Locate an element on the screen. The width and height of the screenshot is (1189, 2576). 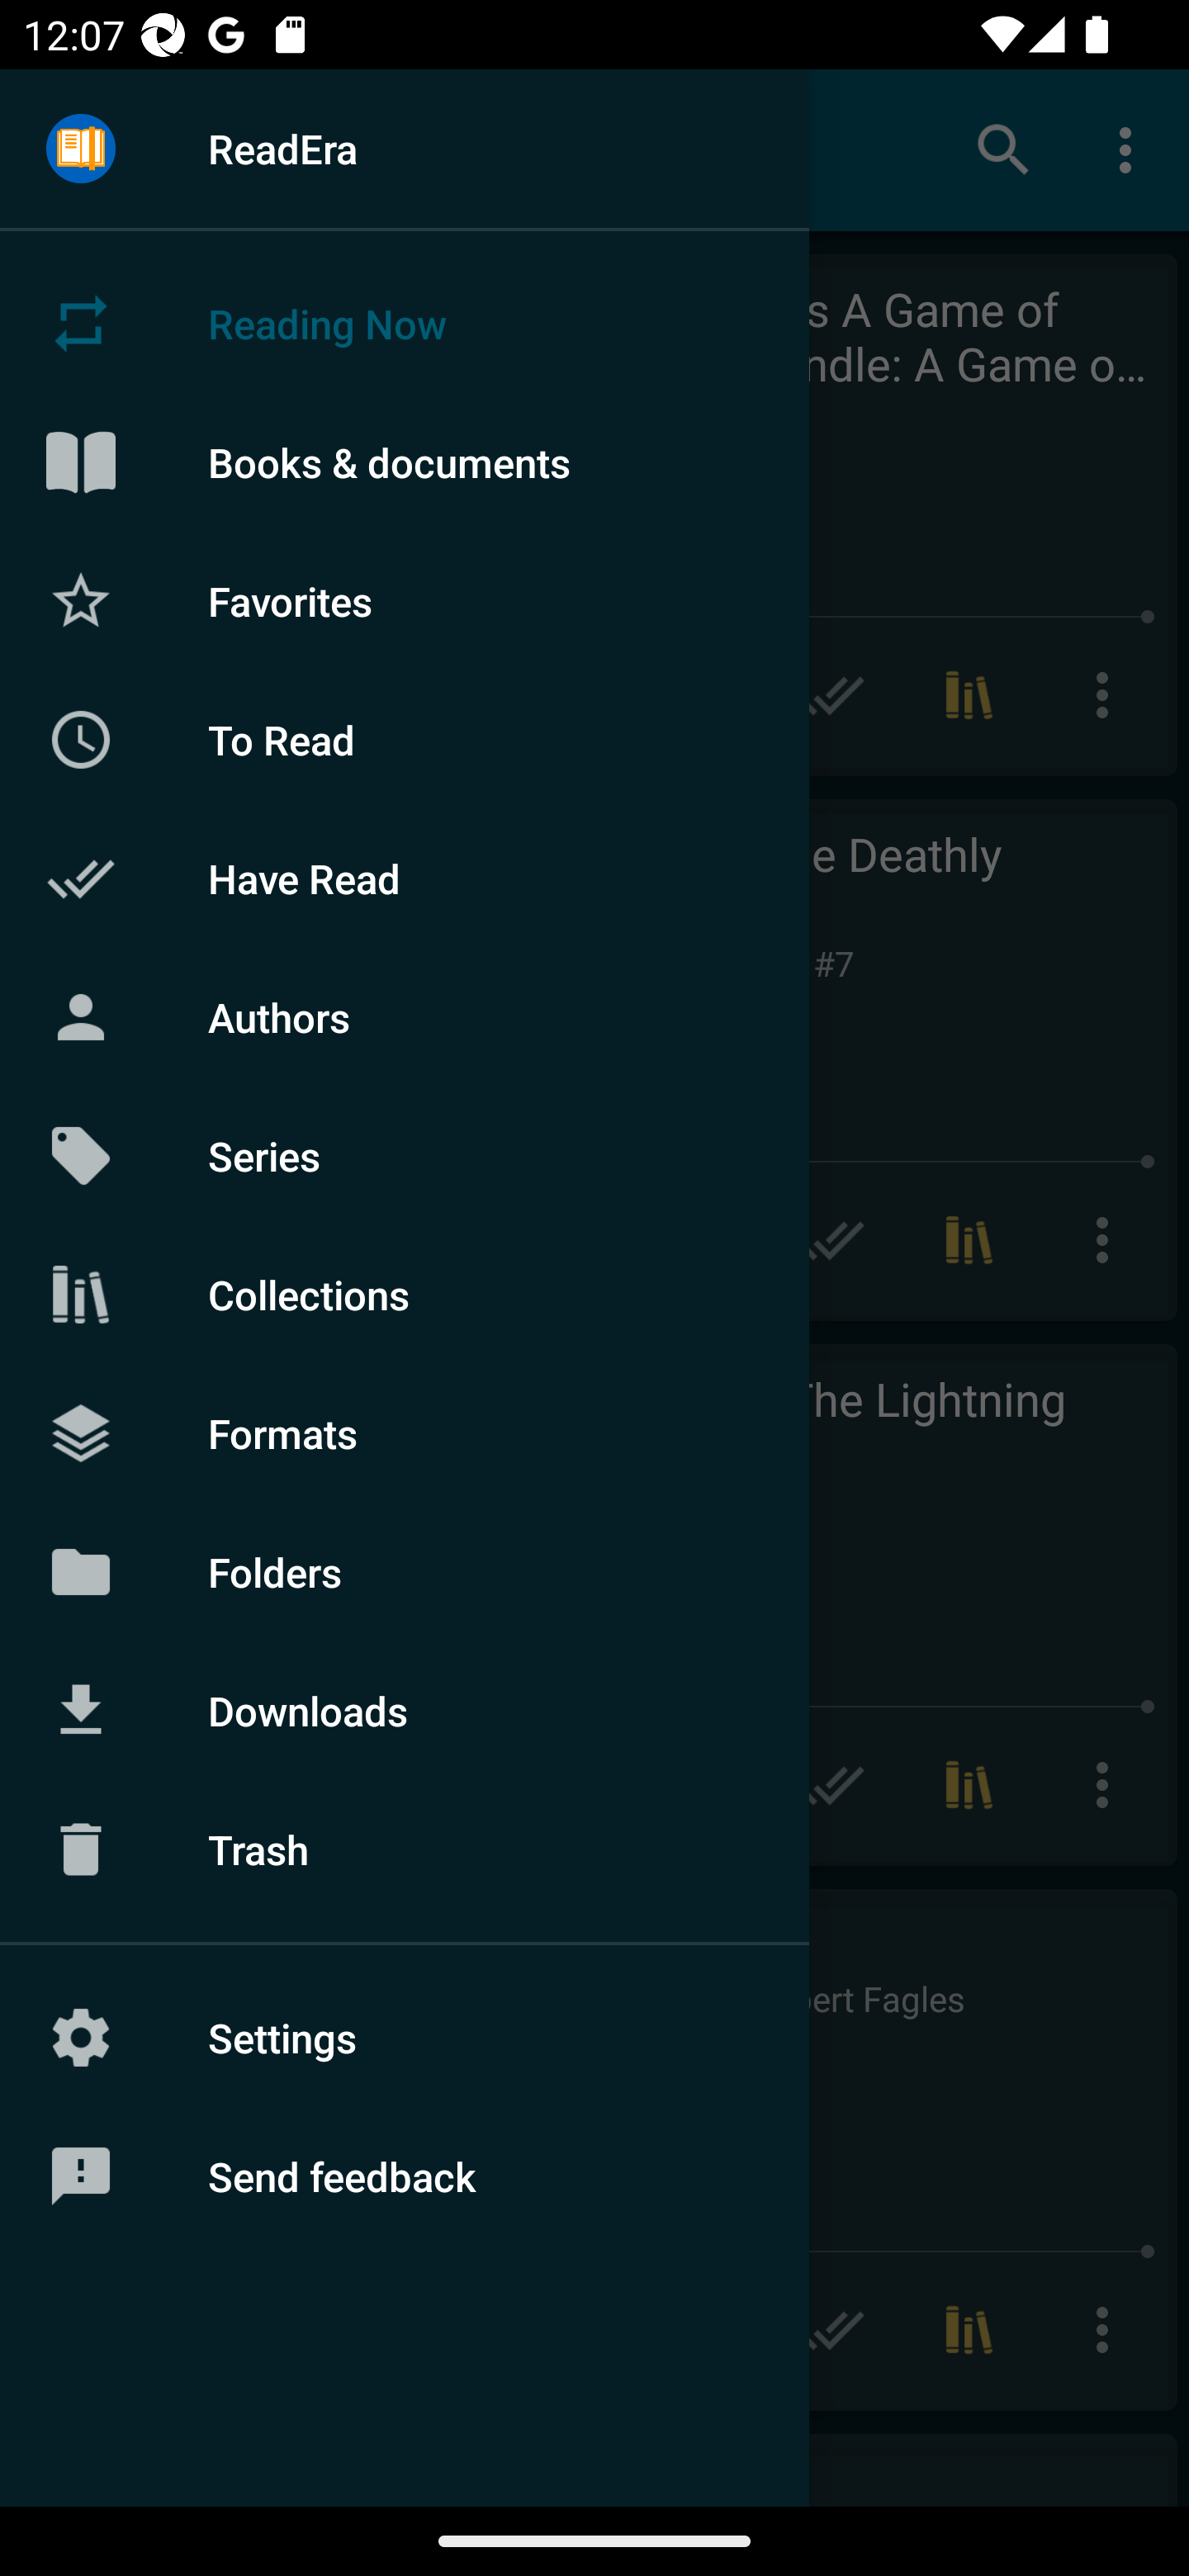
Trash is located at coordinates (405, 1849).